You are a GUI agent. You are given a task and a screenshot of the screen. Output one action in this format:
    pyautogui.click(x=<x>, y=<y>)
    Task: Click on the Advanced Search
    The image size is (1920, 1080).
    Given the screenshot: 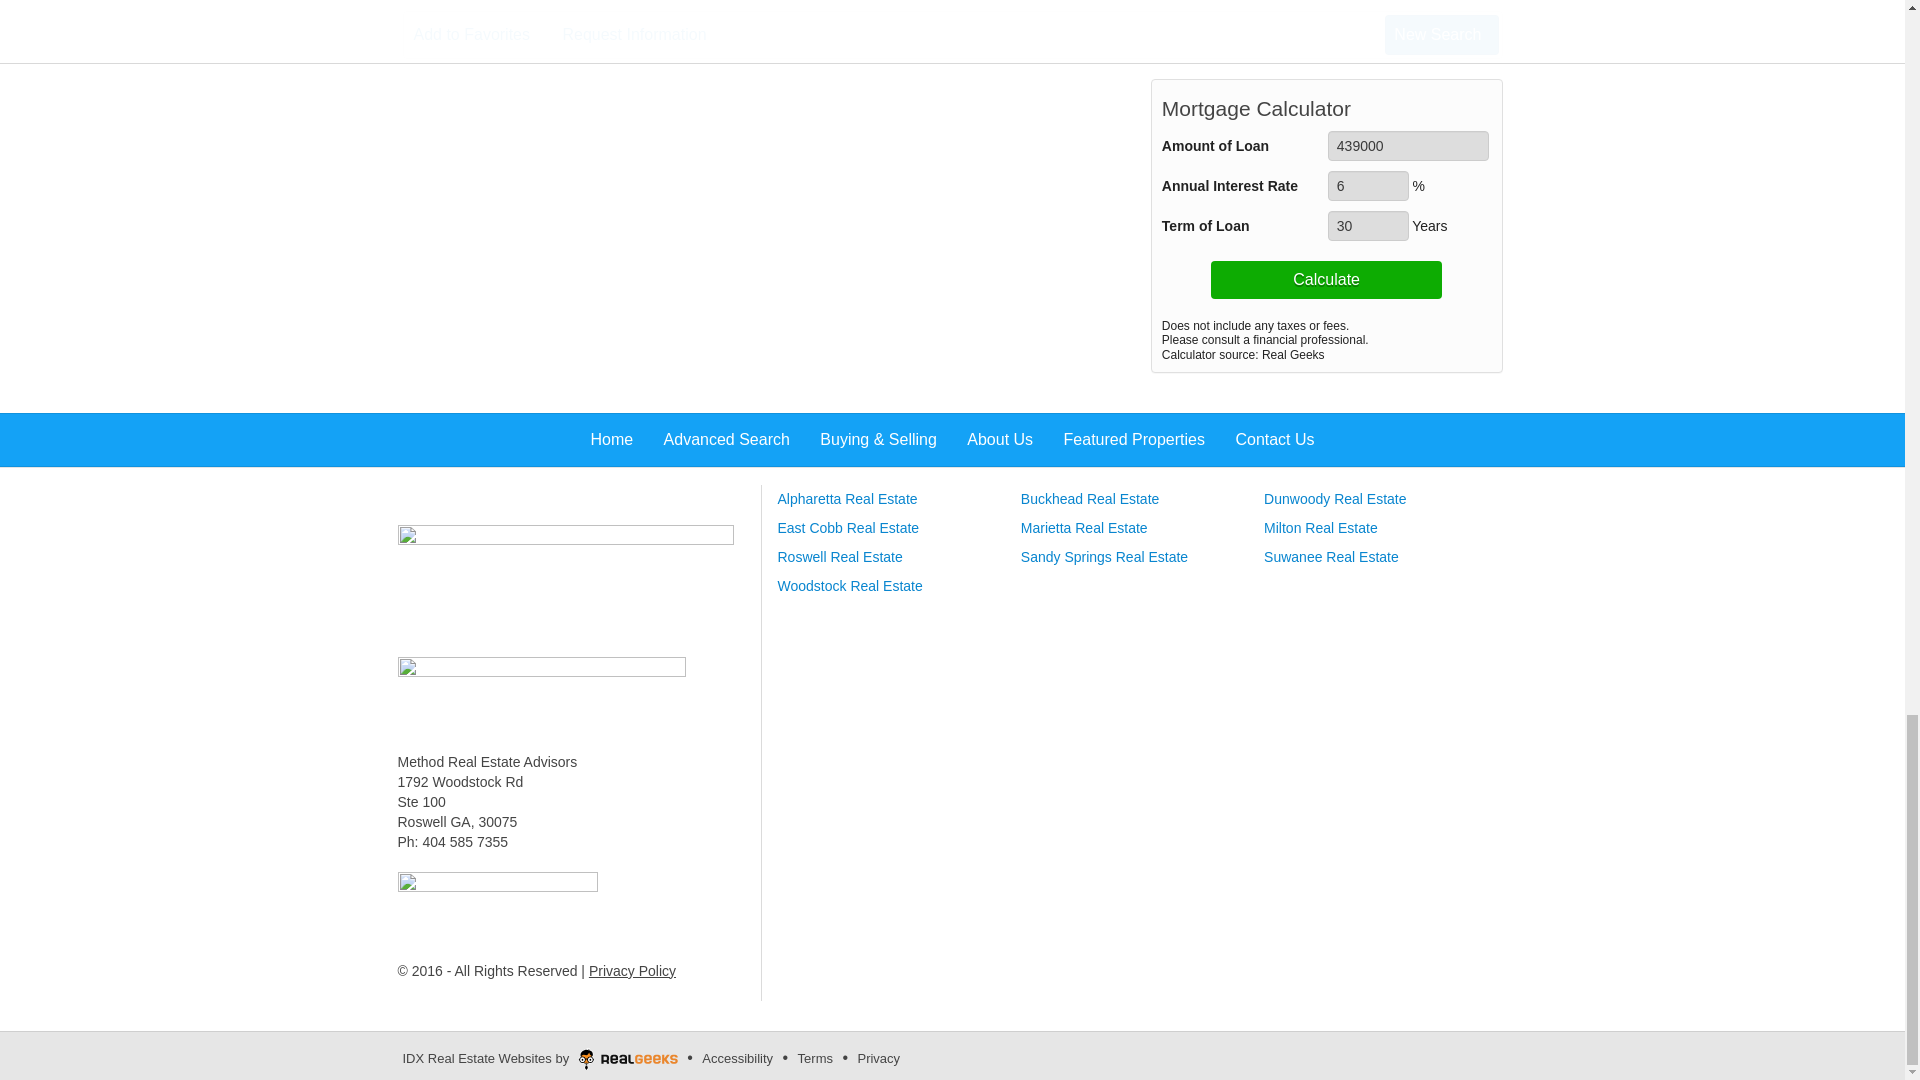 What is the action you would take?
    pyautogui.click(x=565, y=579)
    